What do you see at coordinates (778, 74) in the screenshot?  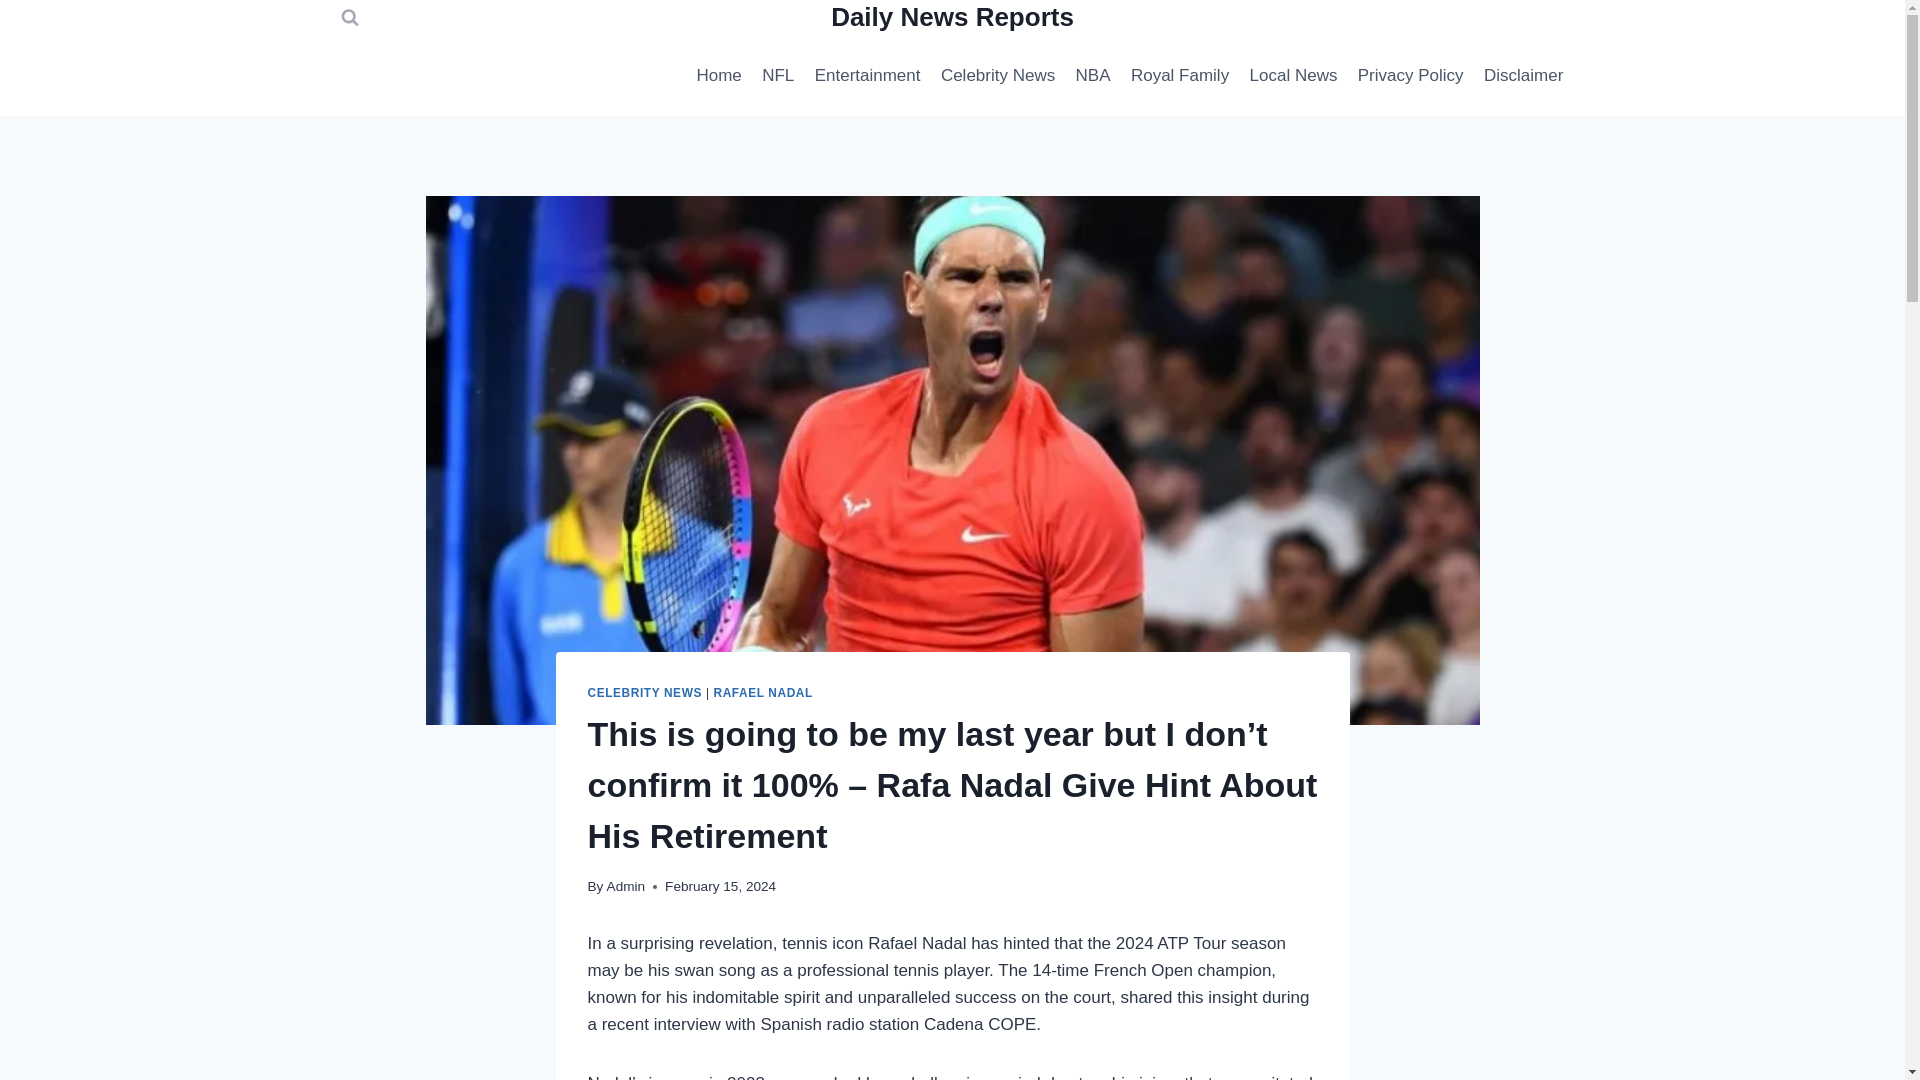 I see `NFL` at bounding box center [778, 74].